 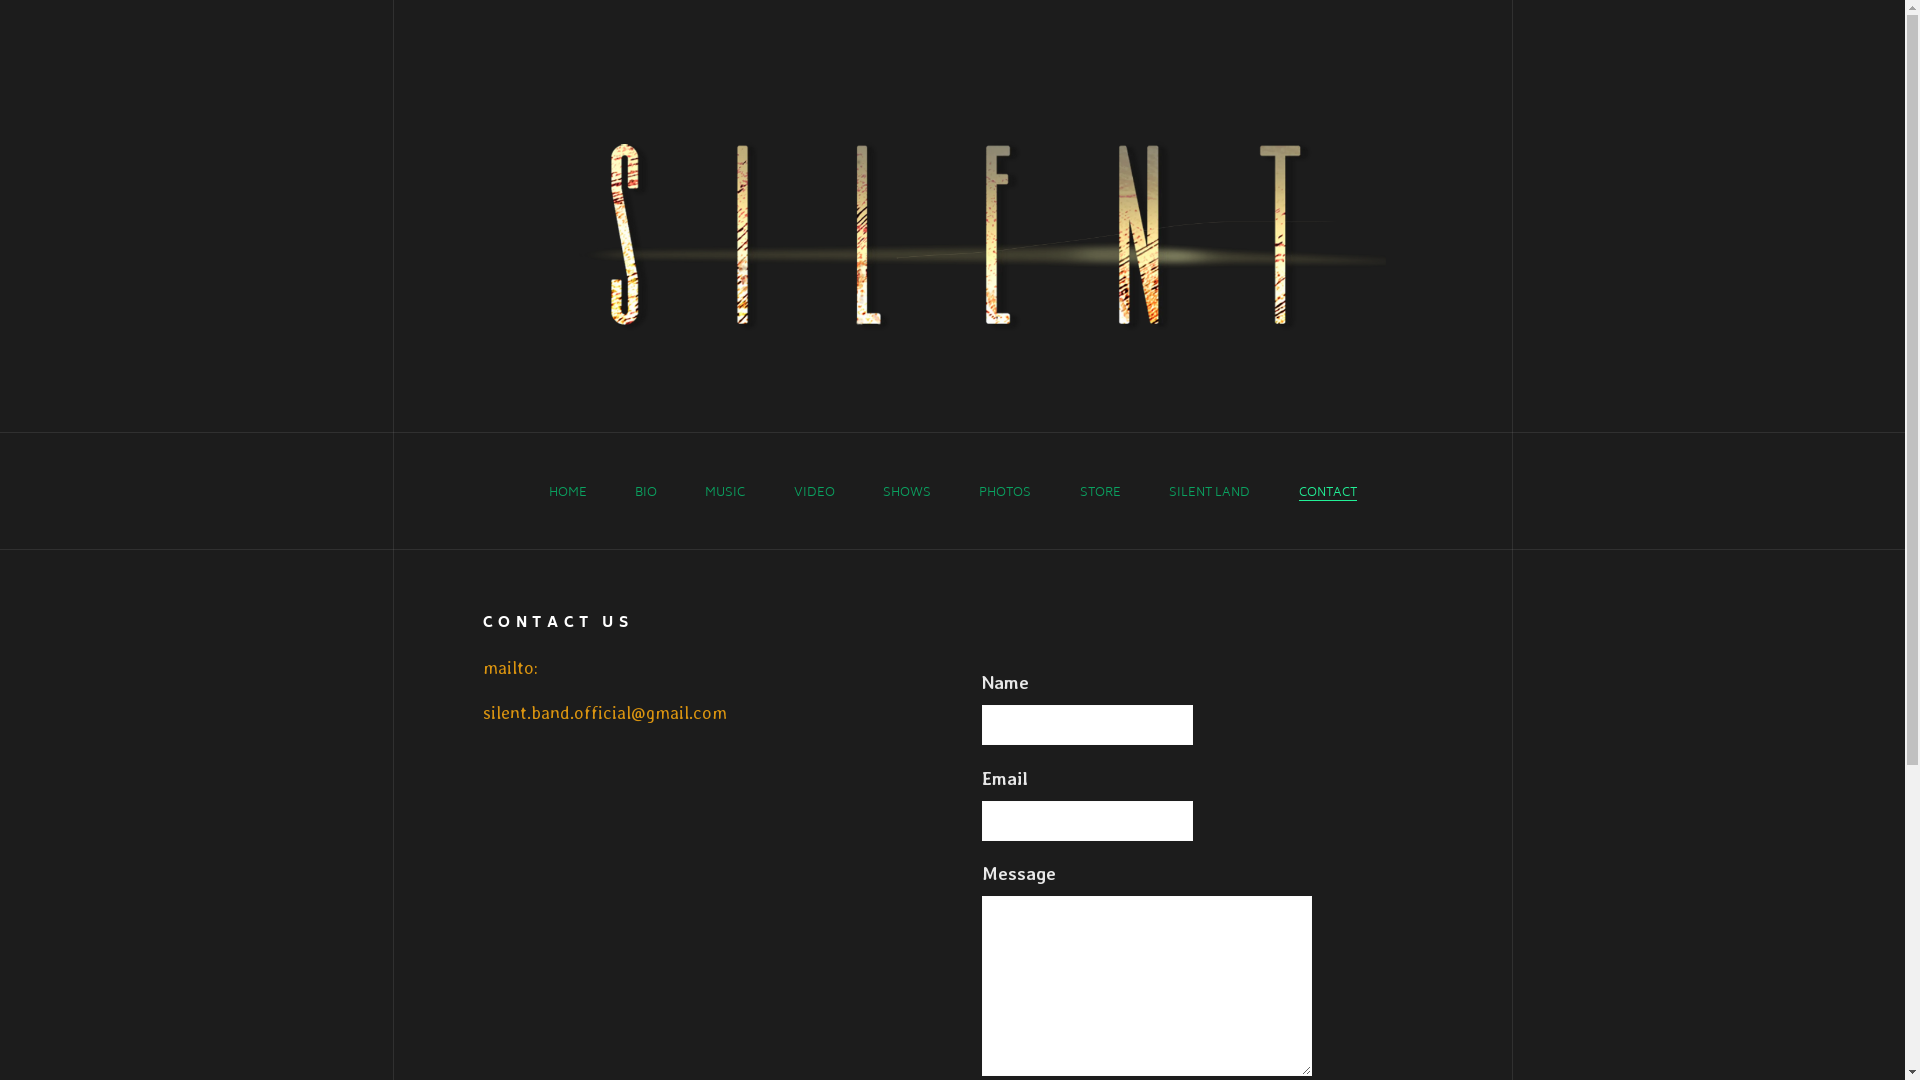 I want to click on PHOTOS, so click(x=1005, y=494).